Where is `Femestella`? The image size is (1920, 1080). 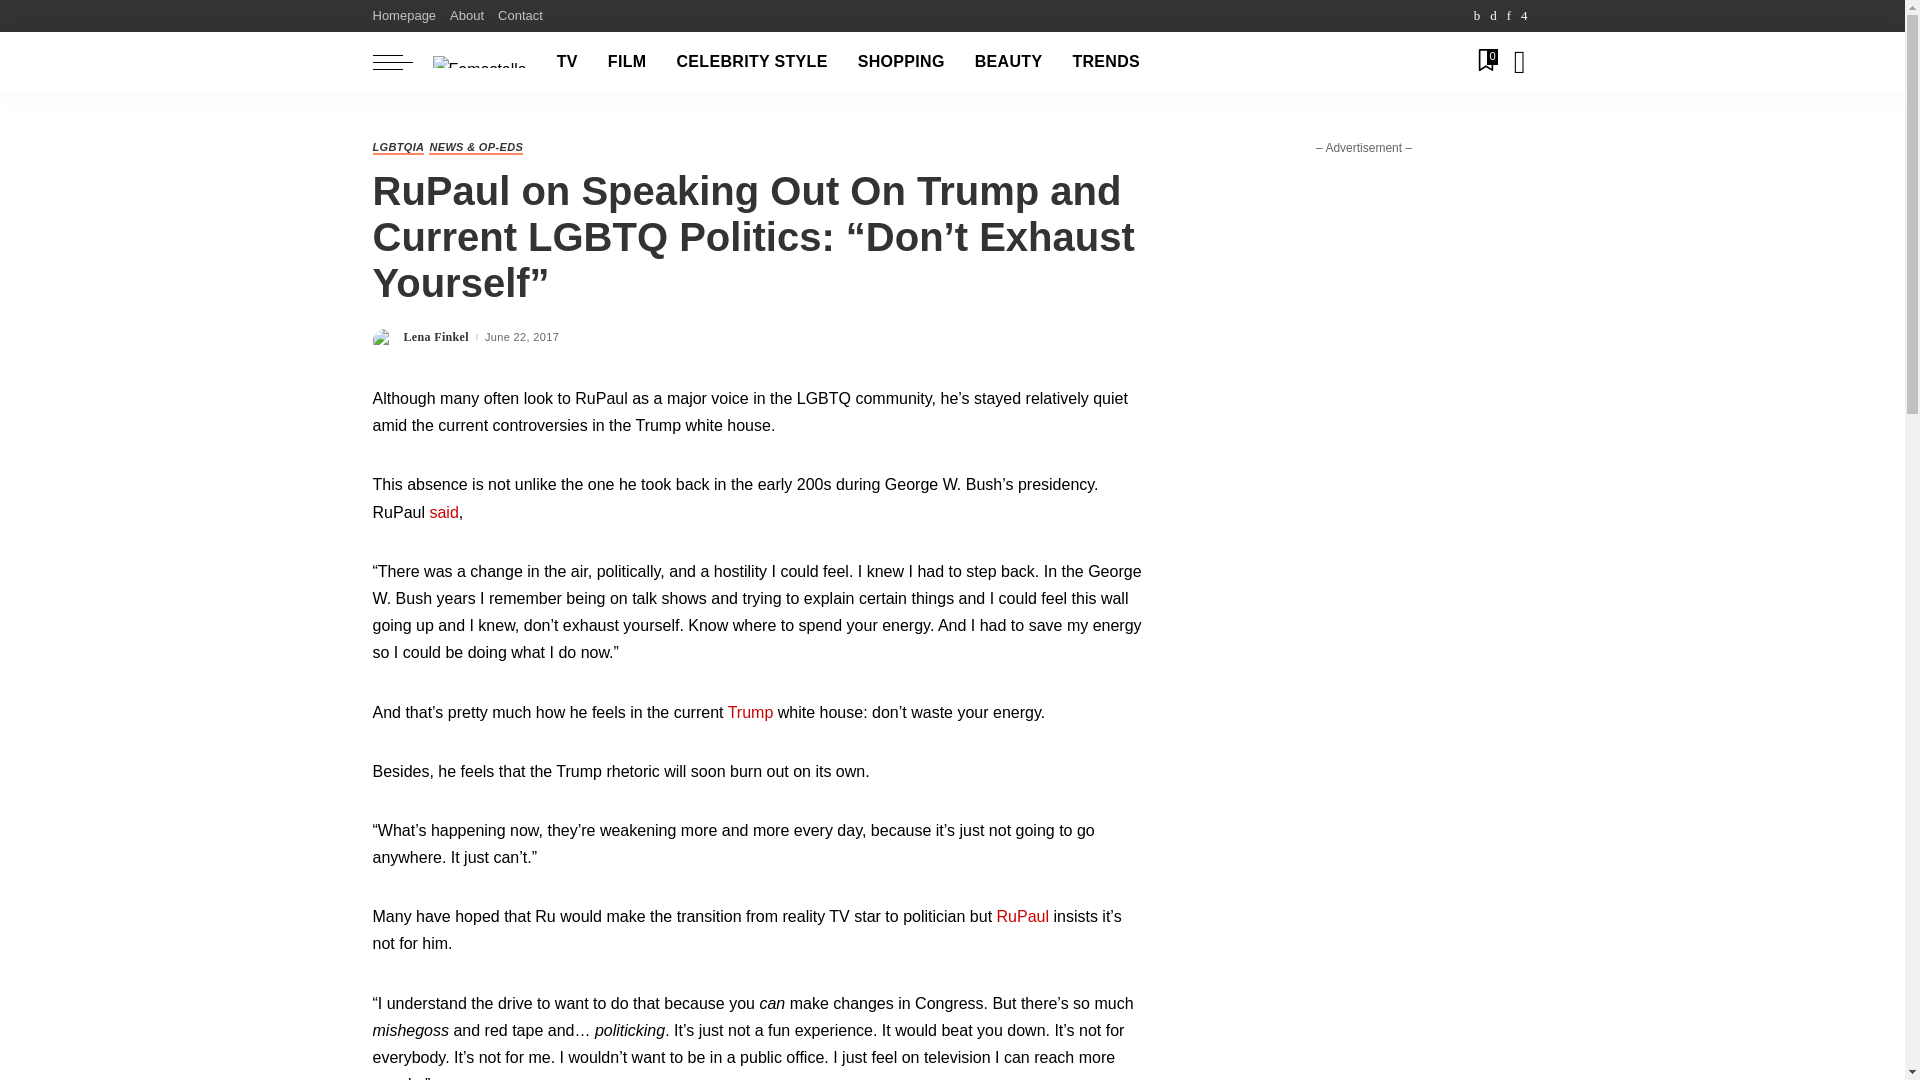 Femestella is located at coordinates (479, 62).